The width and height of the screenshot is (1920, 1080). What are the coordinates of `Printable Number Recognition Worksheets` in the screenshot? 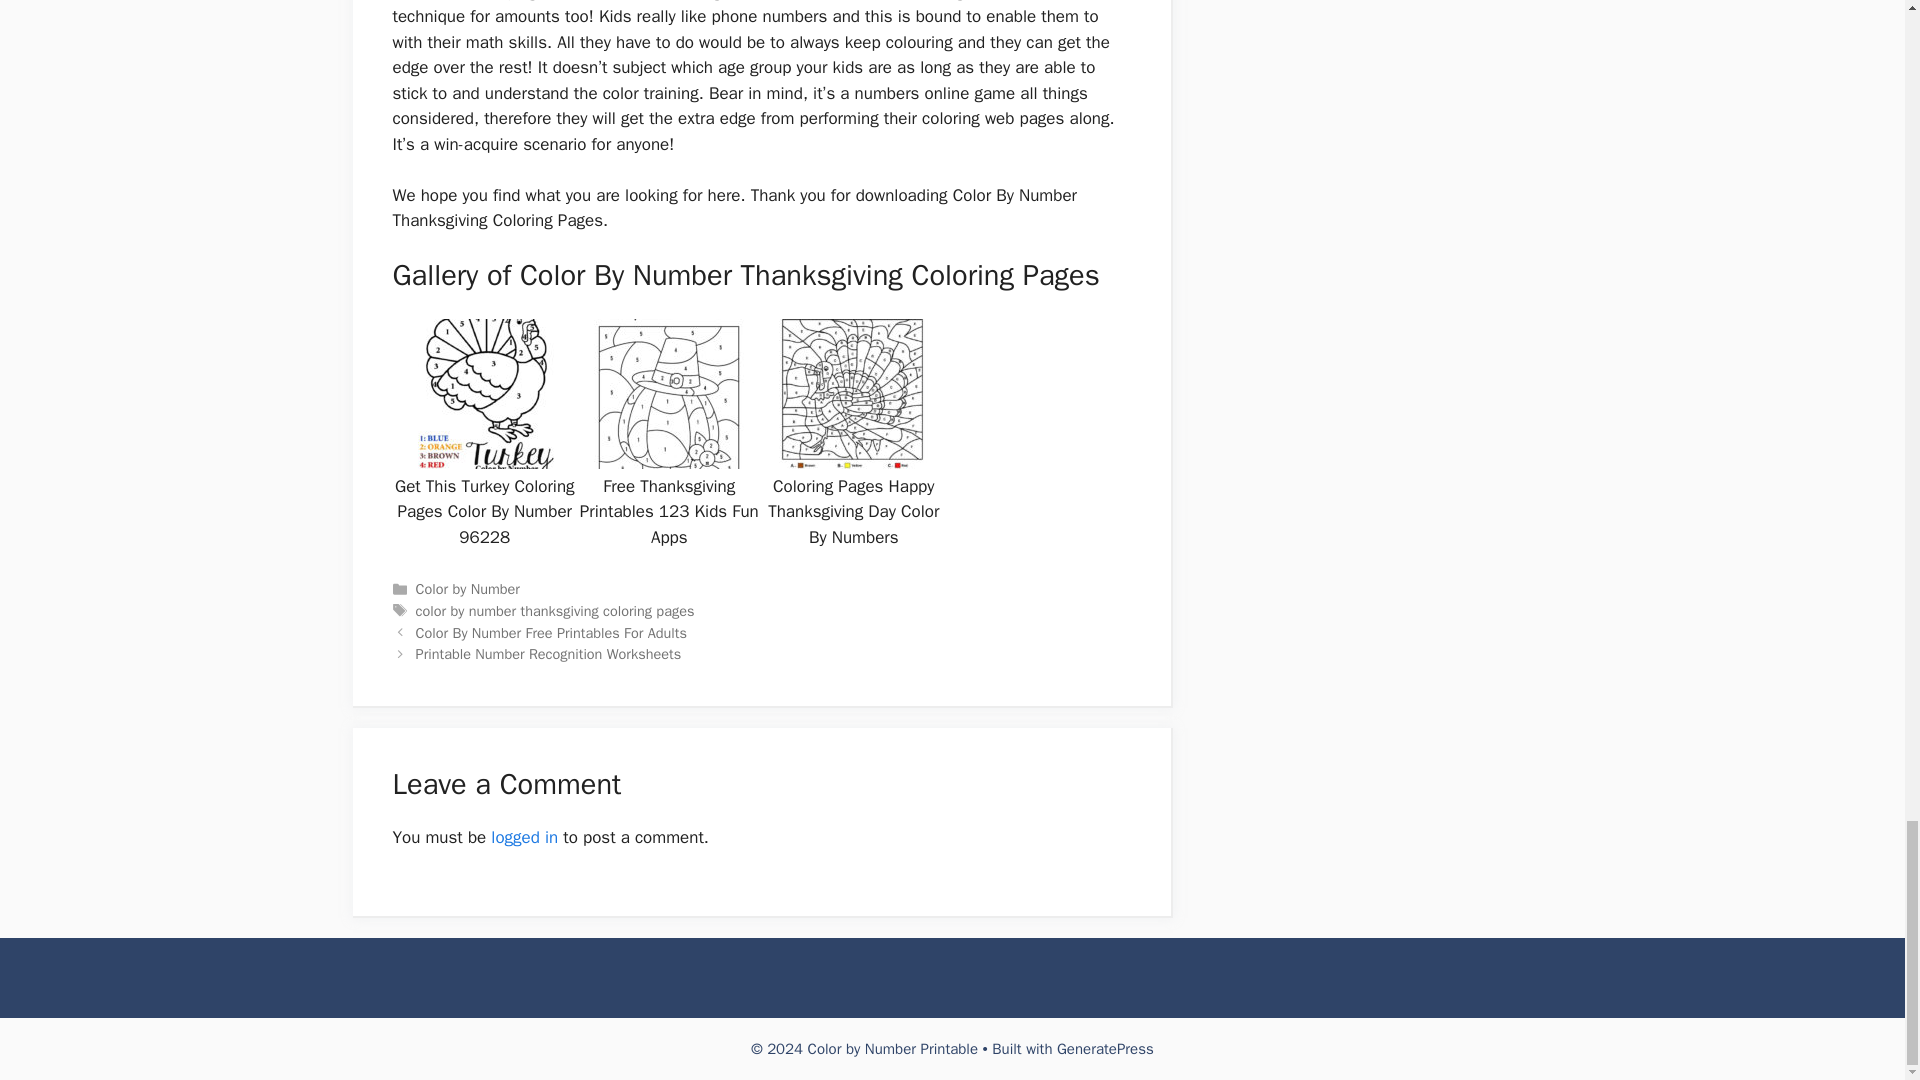 It's located at (548, 654).